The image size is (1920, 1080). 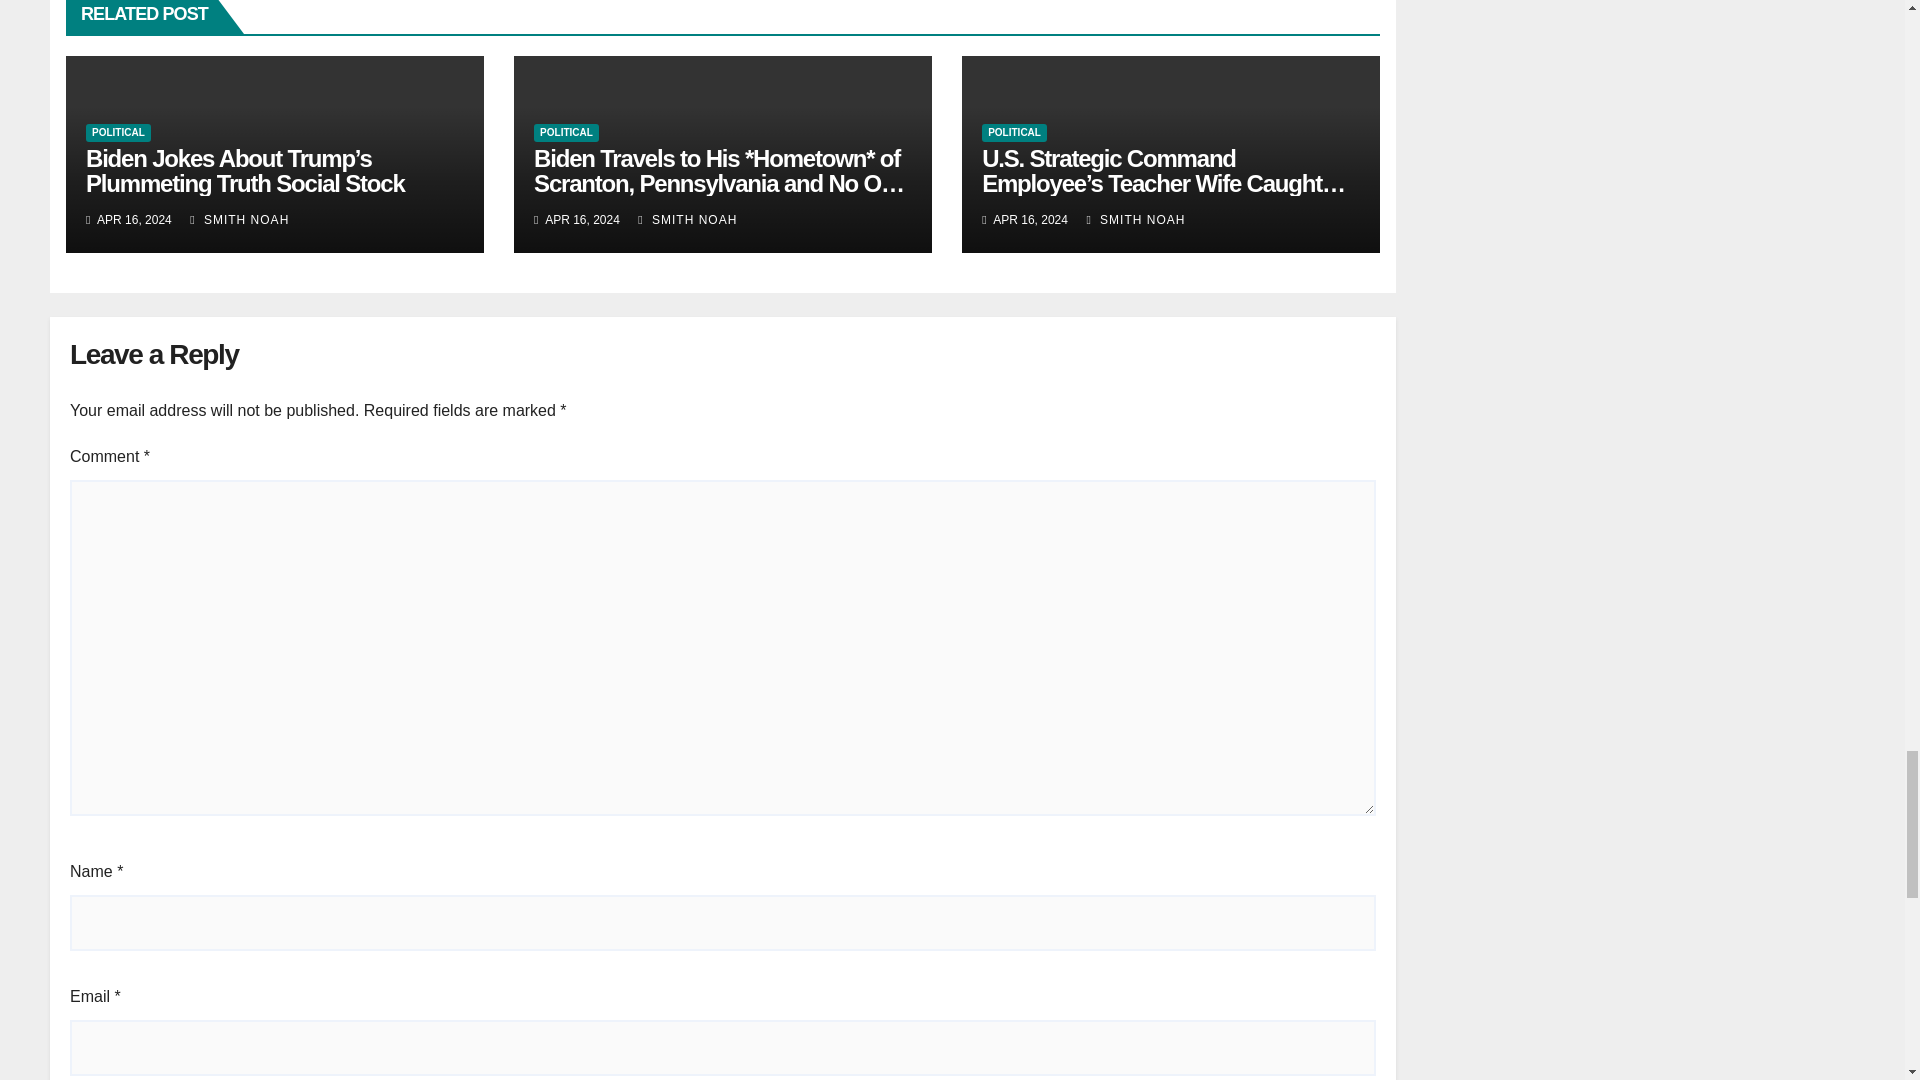 What do you see at coordinates (687, 219) in the screenshot?
I see `SMITH NOAH` at bounding box center [687, 219].